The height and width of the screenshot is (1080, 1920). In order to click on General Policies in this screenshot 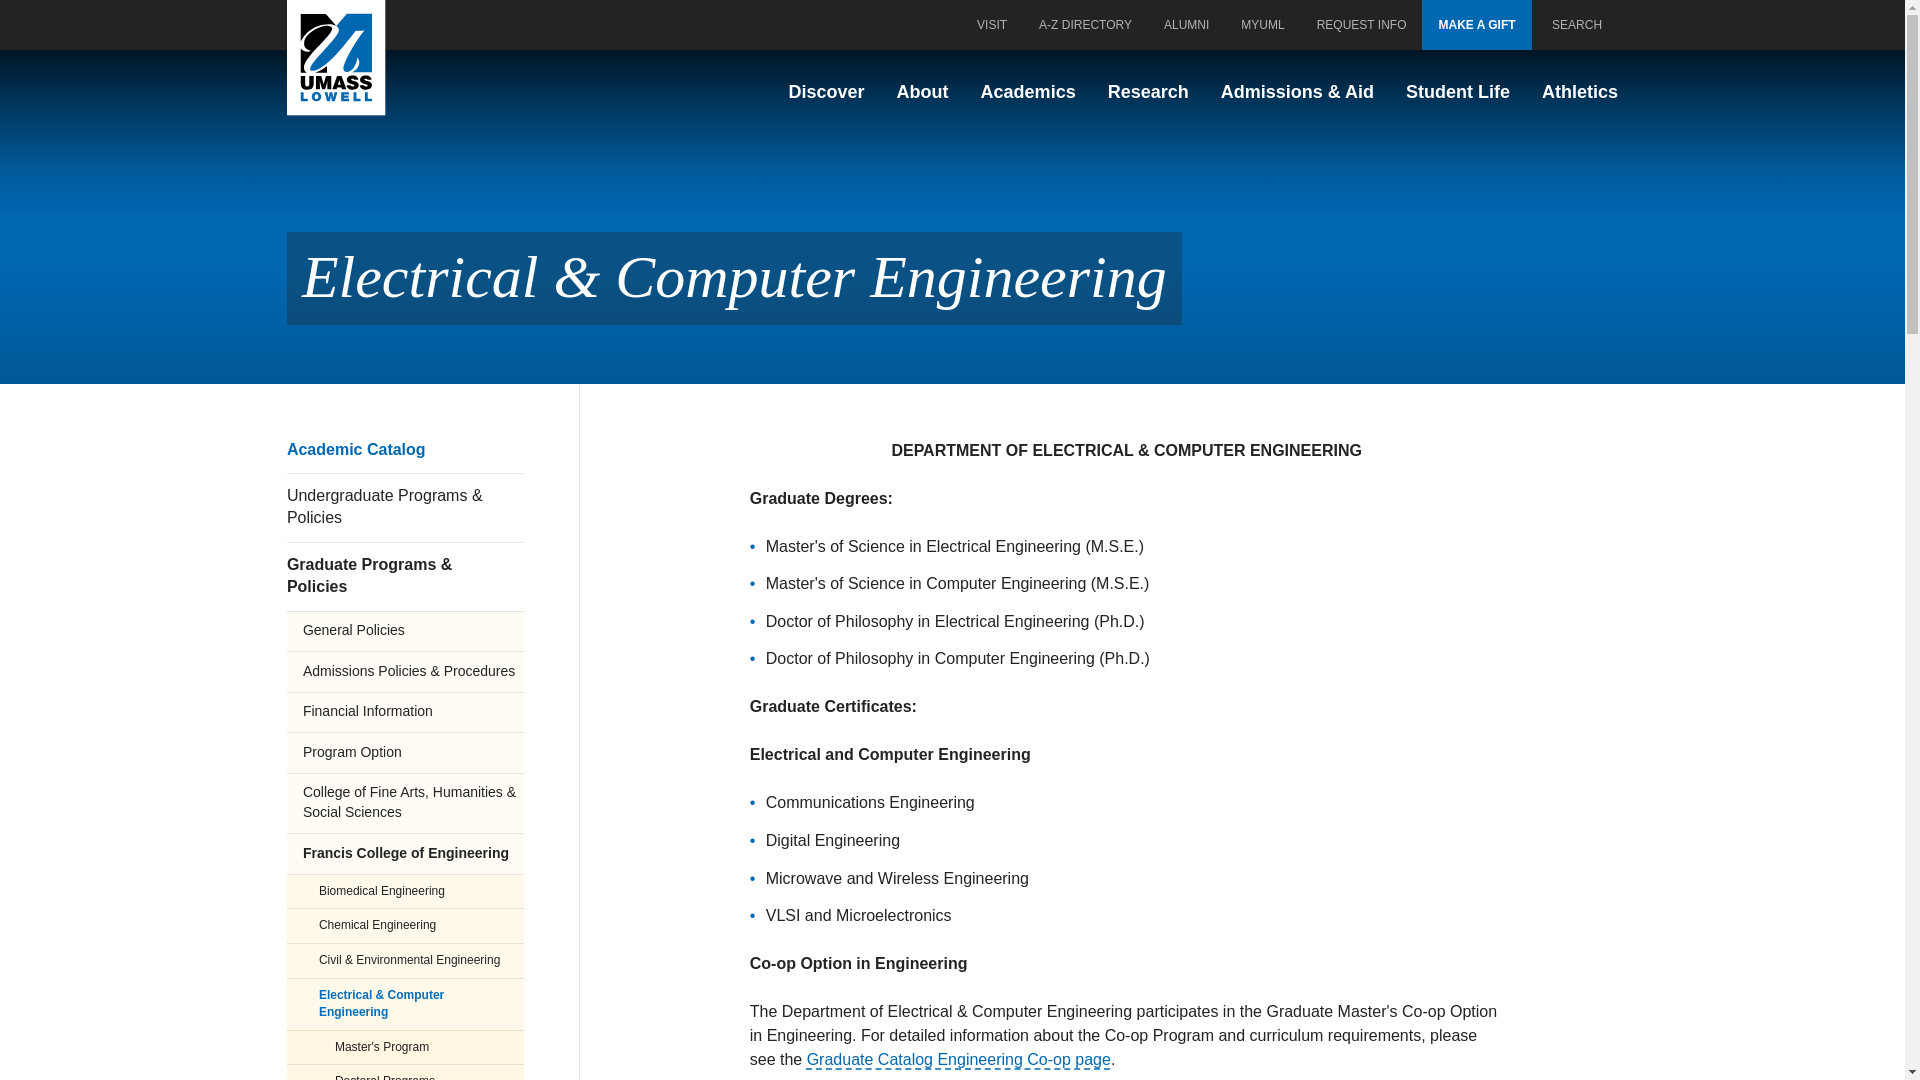, I will do `click(405, 632)`.